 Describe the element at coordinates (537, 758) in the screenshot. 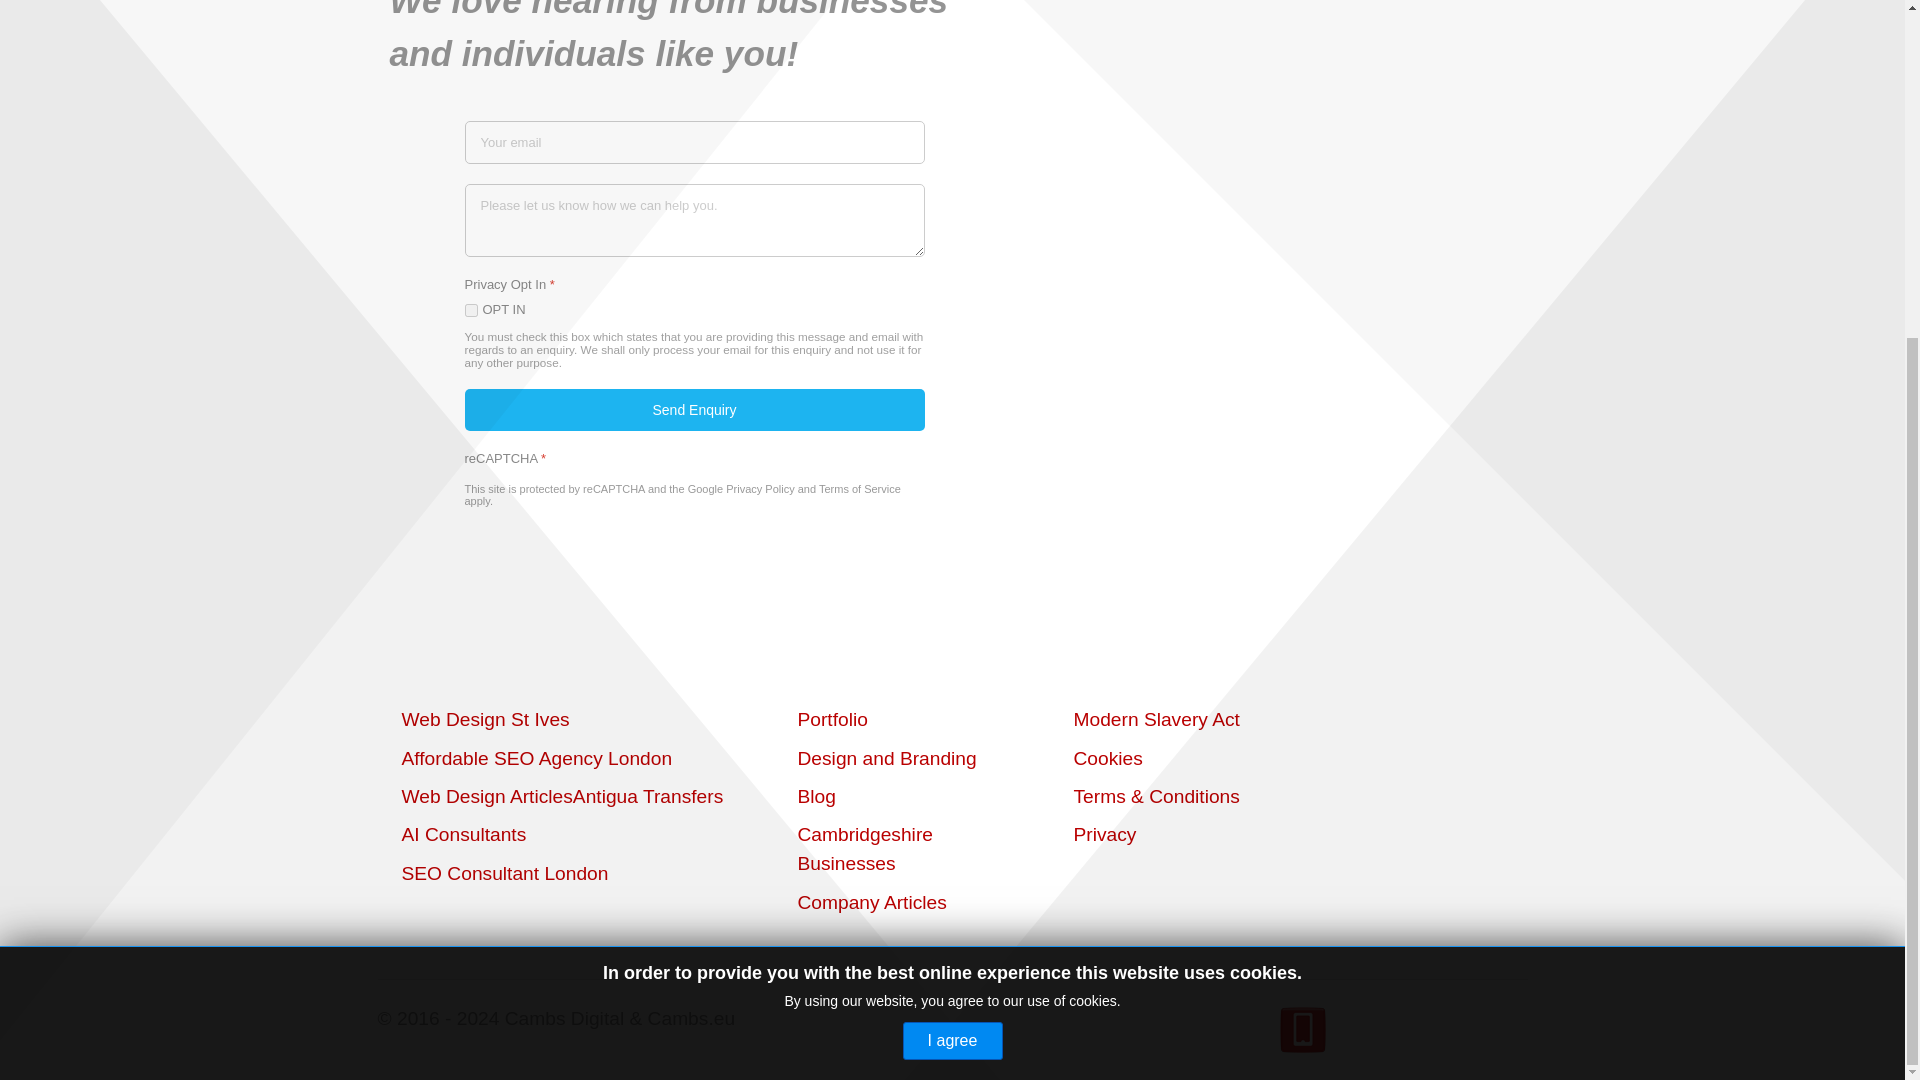

I see `Affordable SEO Agency London` at that location.